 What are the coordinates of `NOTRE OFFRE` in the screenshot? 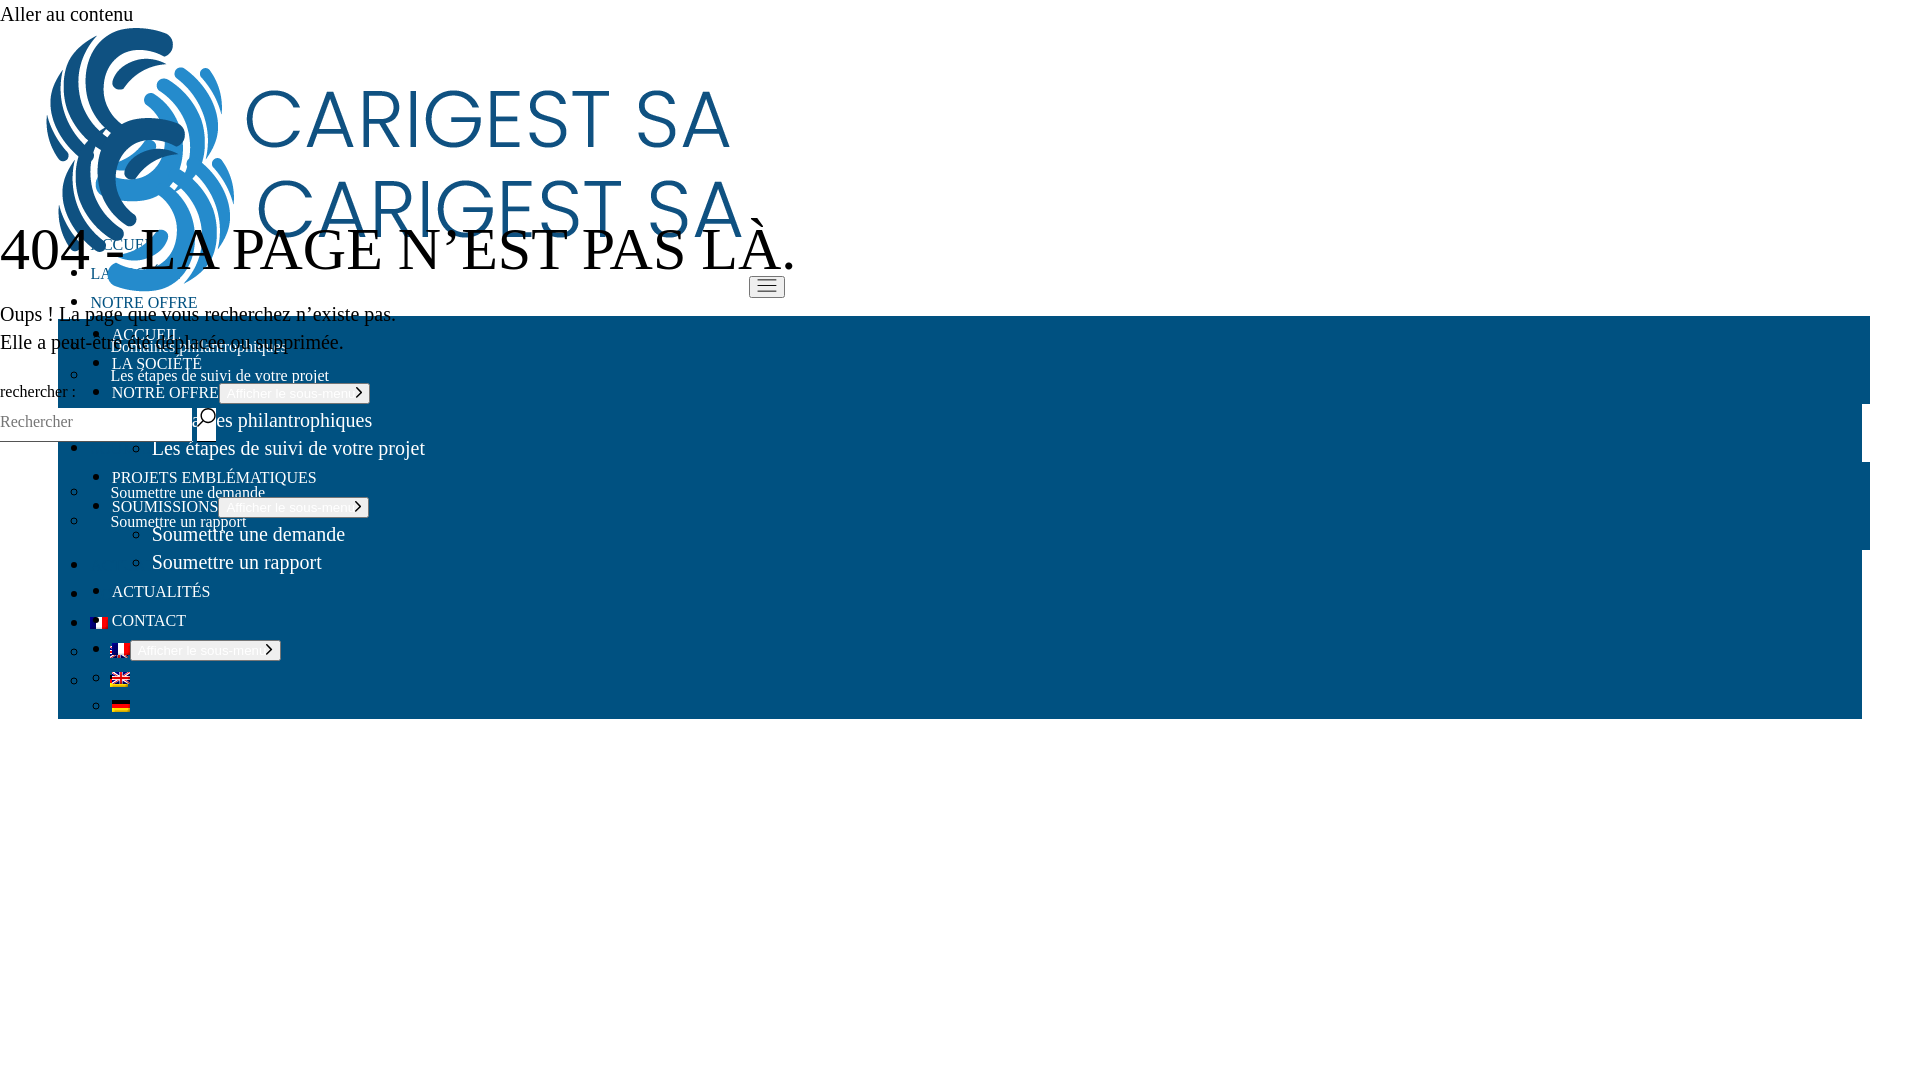 It's located at (166, 392).